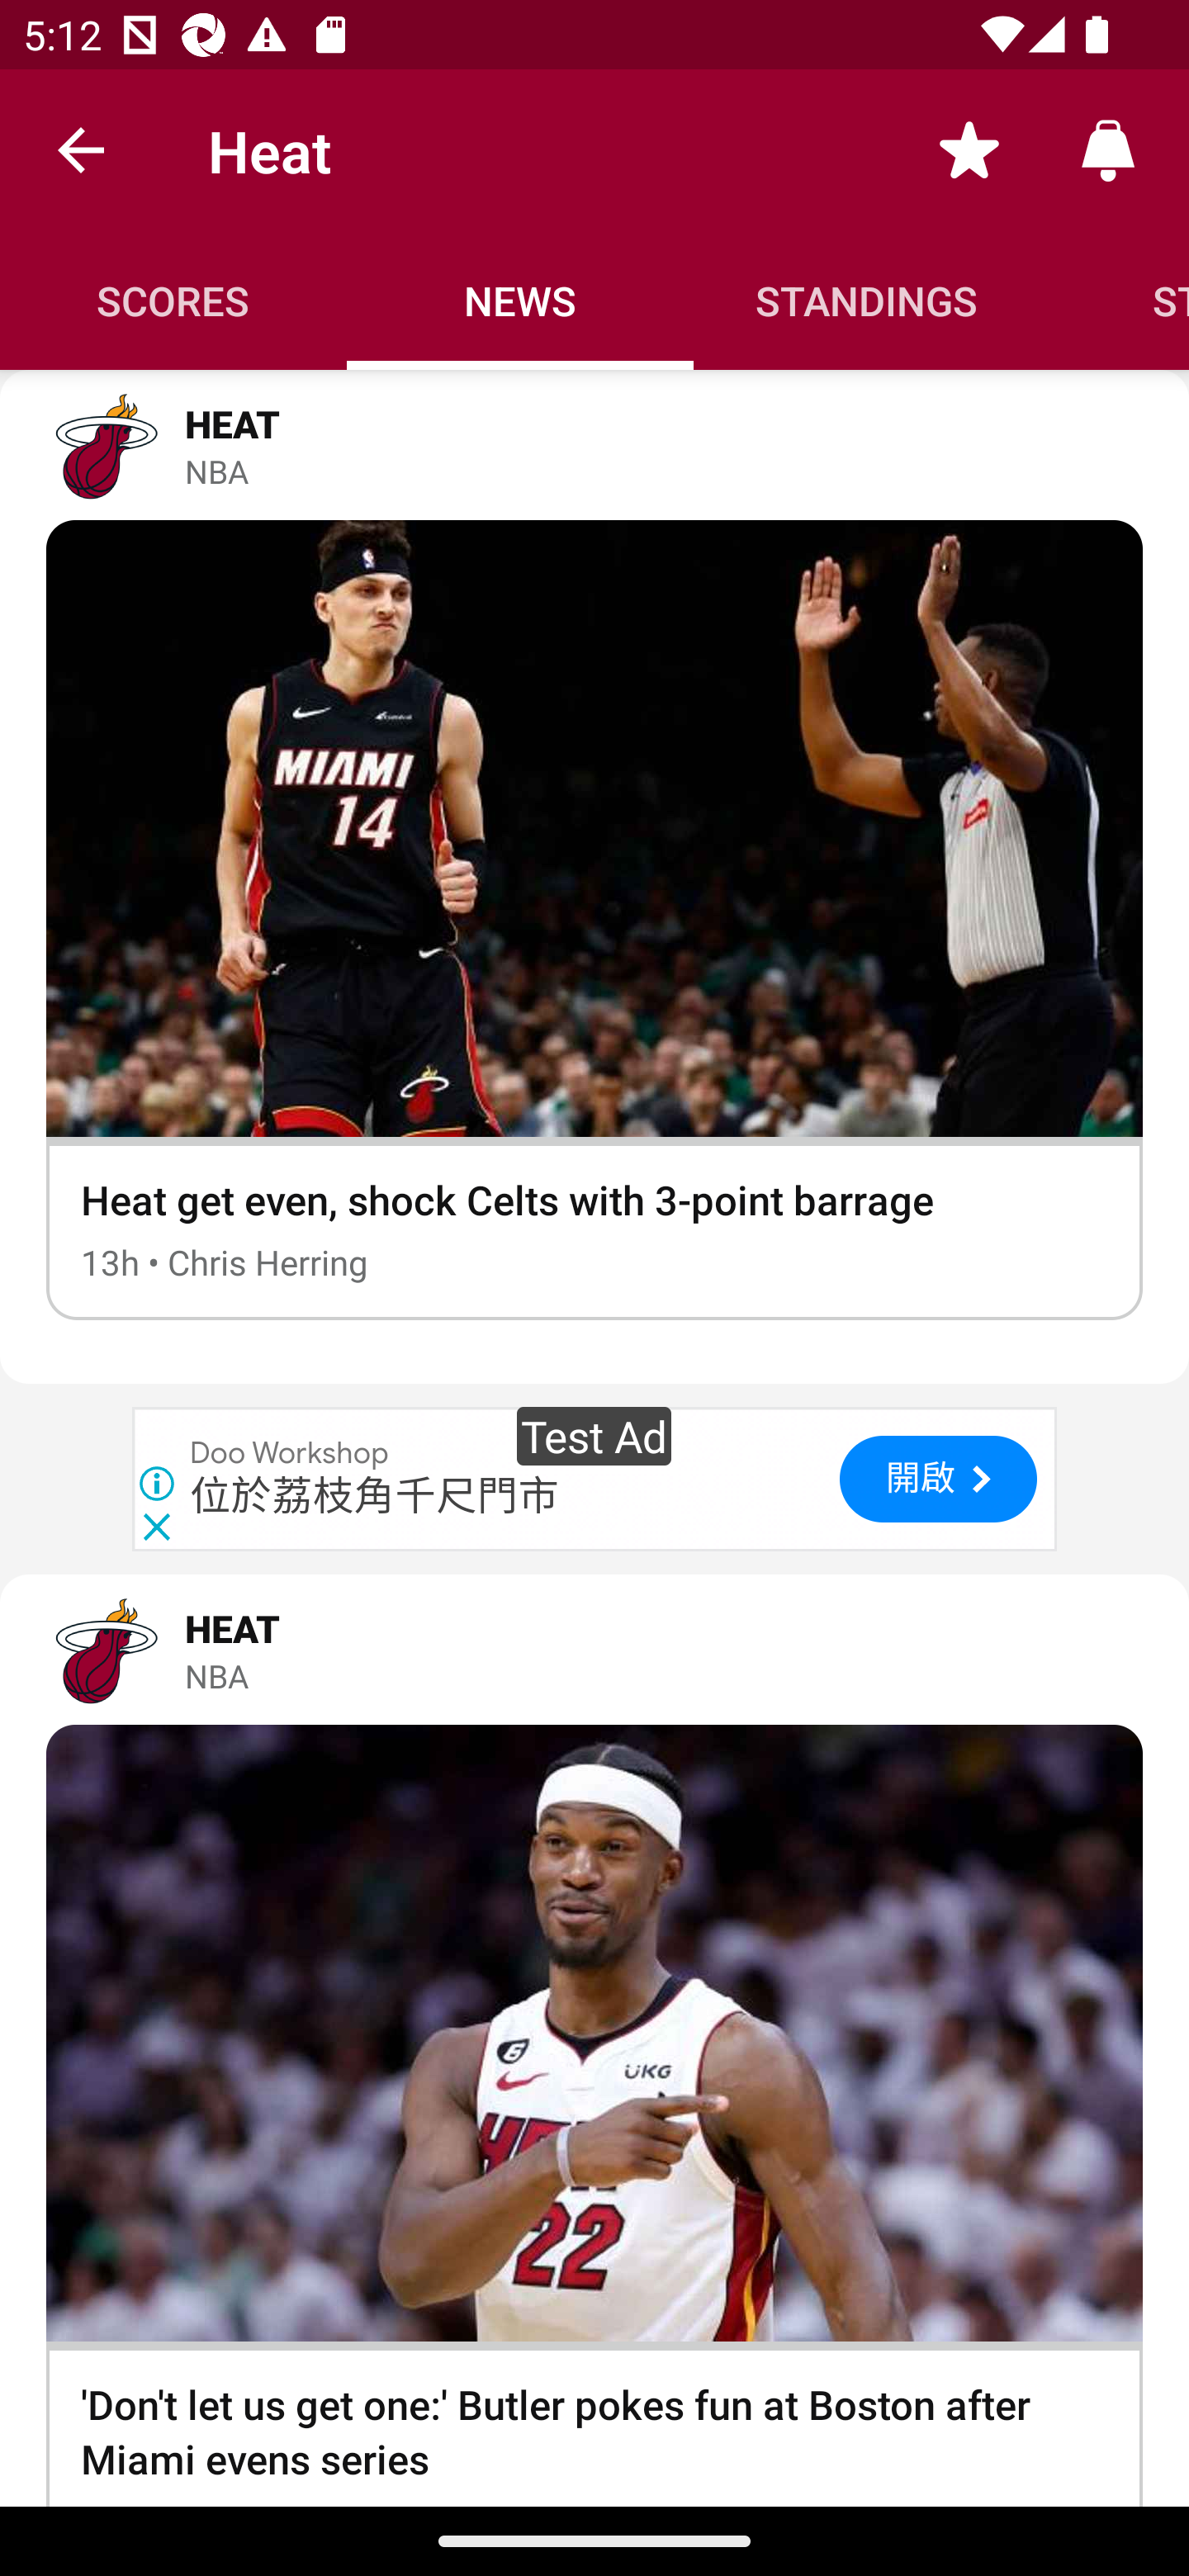 The height and width of the screenshot is (2576, 1189). Describe the element at coordinates (173, 301) in the screenshot. I see `Scores SCORES` at that location.